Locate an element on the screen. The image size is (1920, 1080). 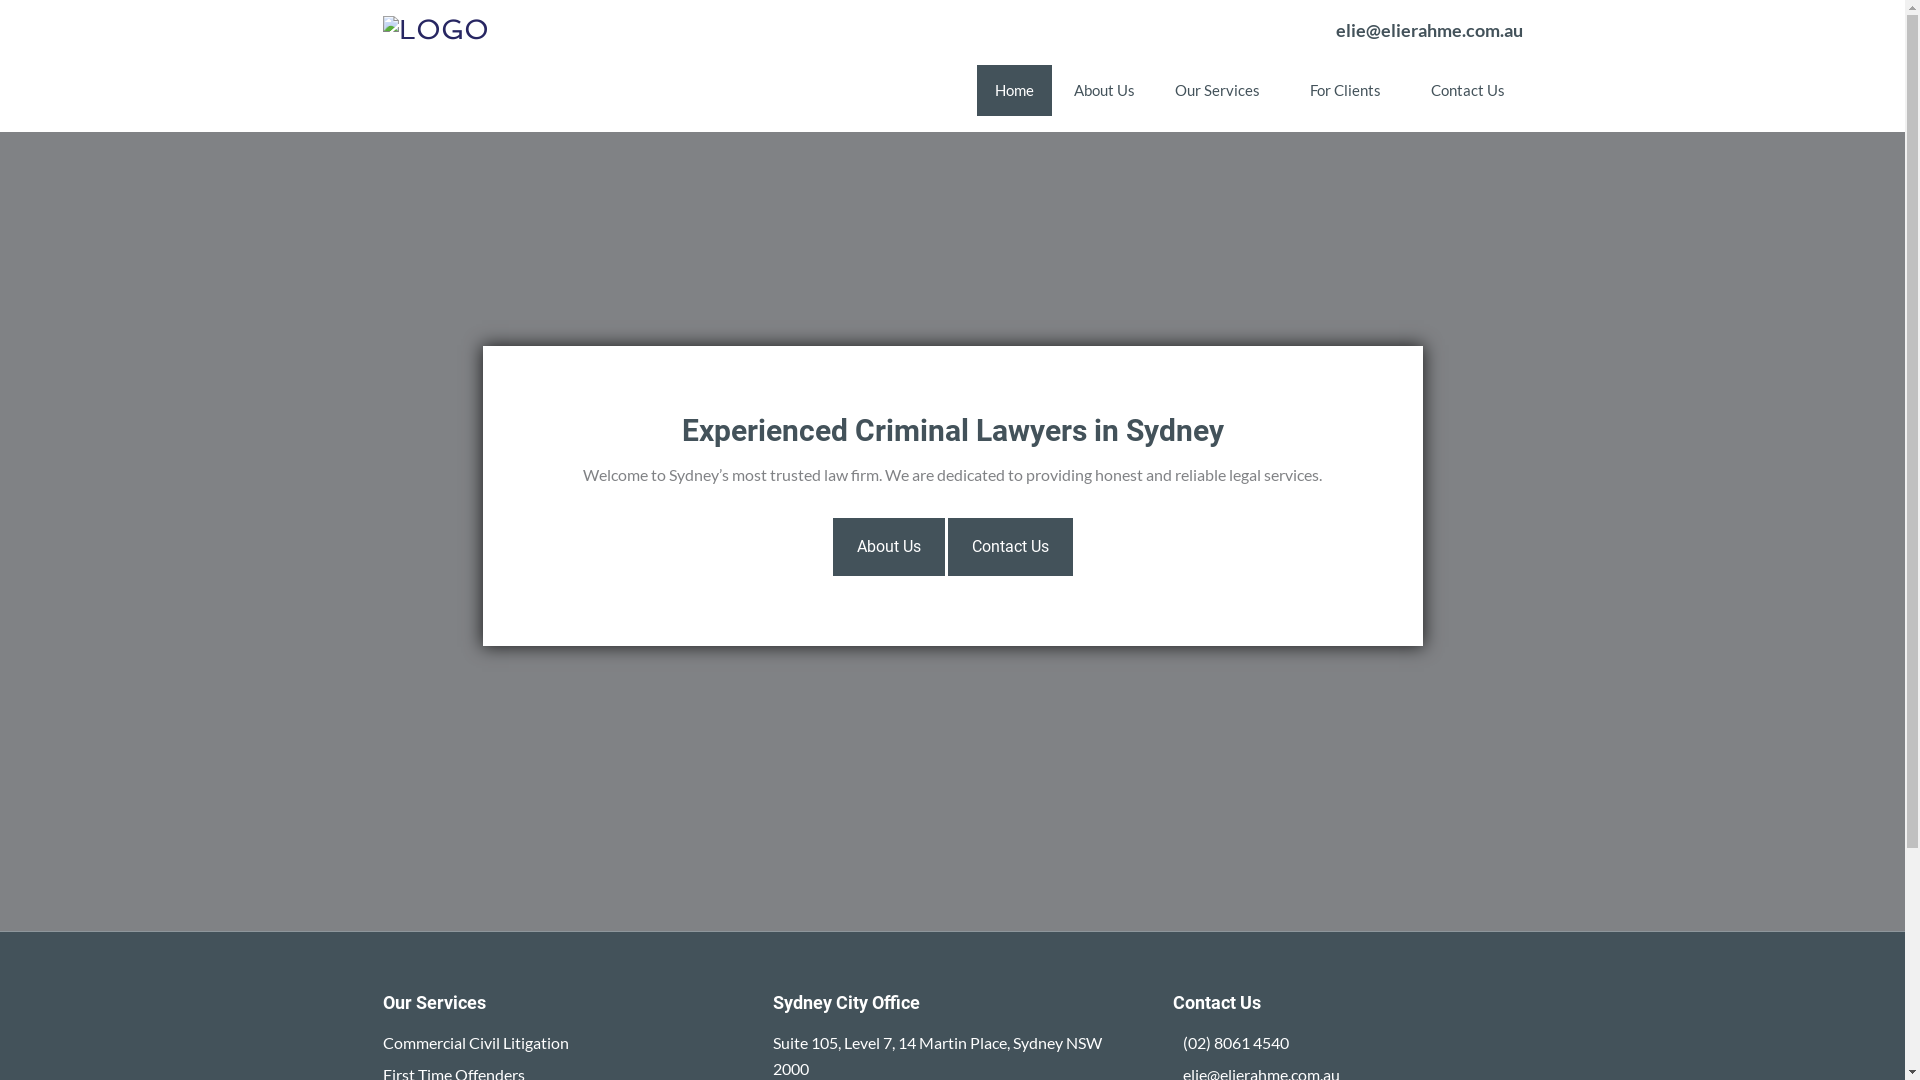
Our Services is located at coordinates (1222, 90).